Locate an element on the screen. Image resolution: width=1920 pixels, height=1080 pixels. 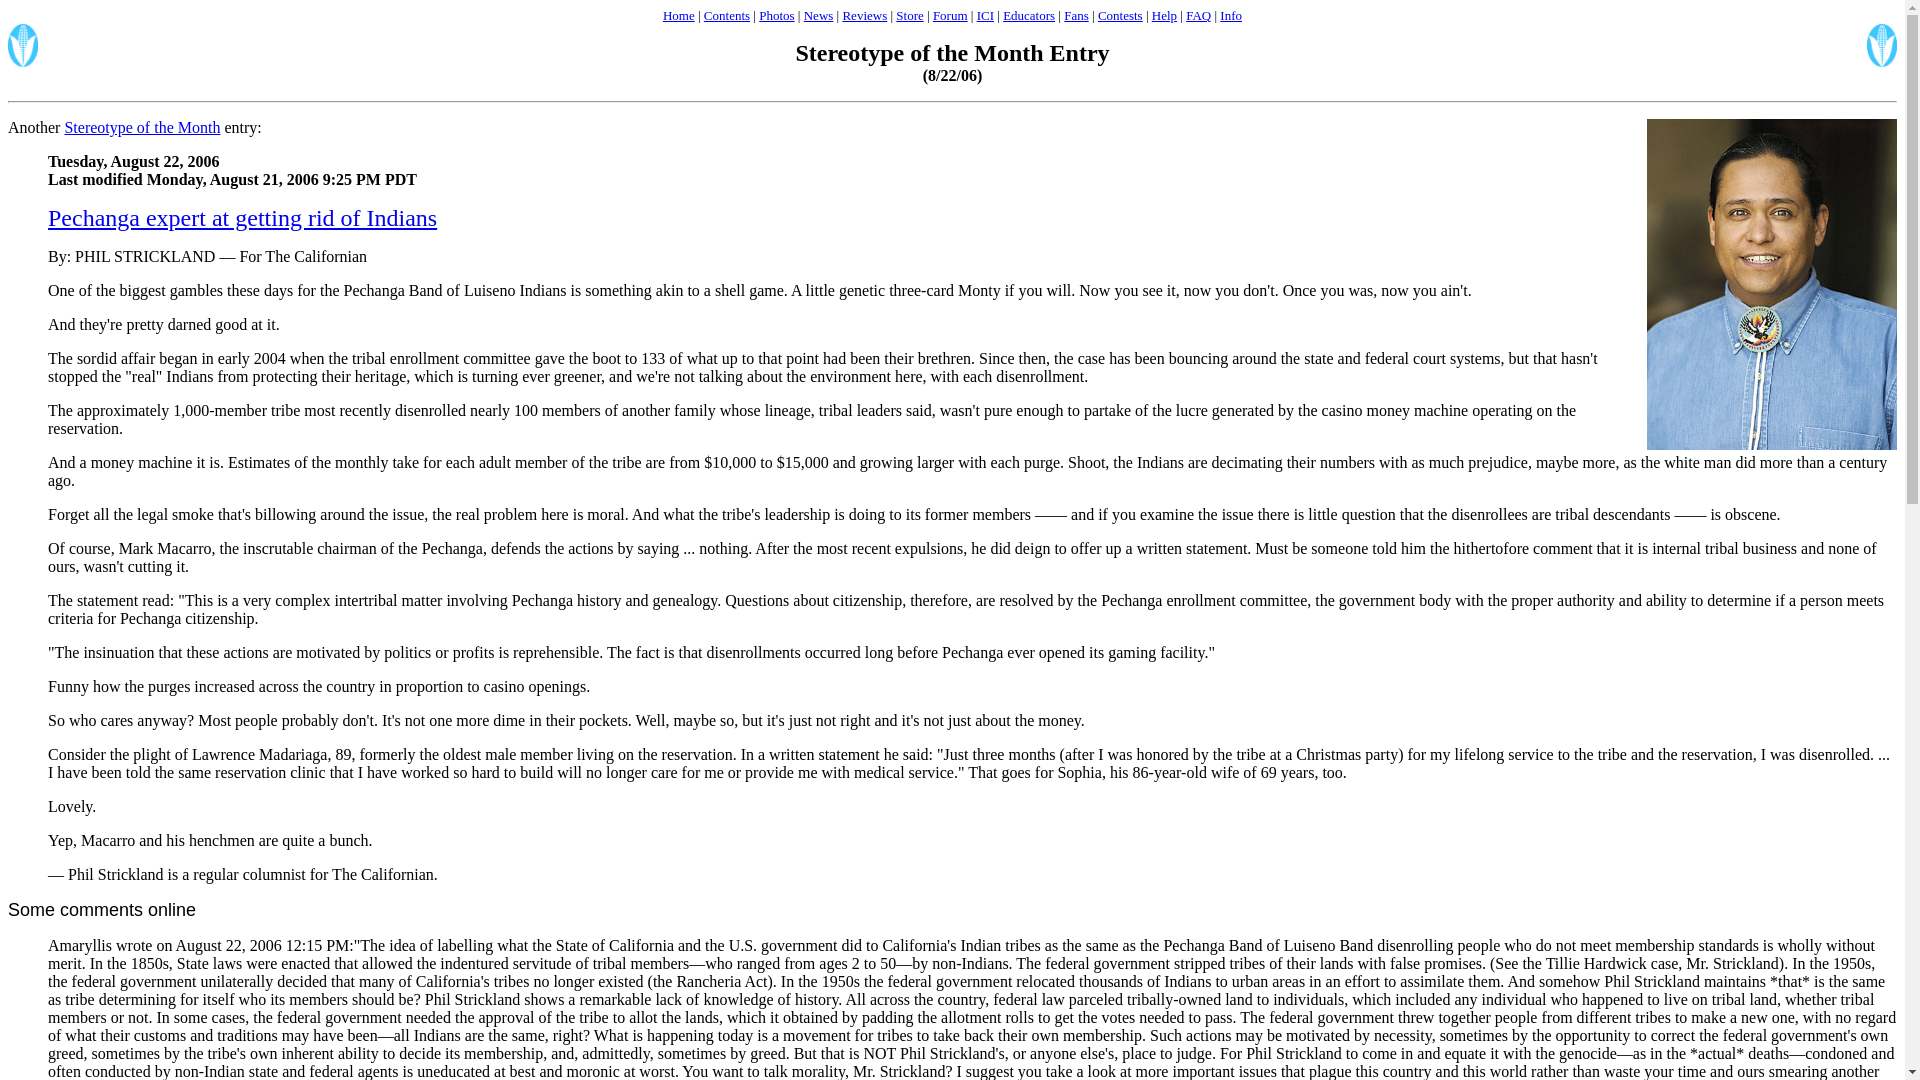
Photos is located at coordinates (776, 14).